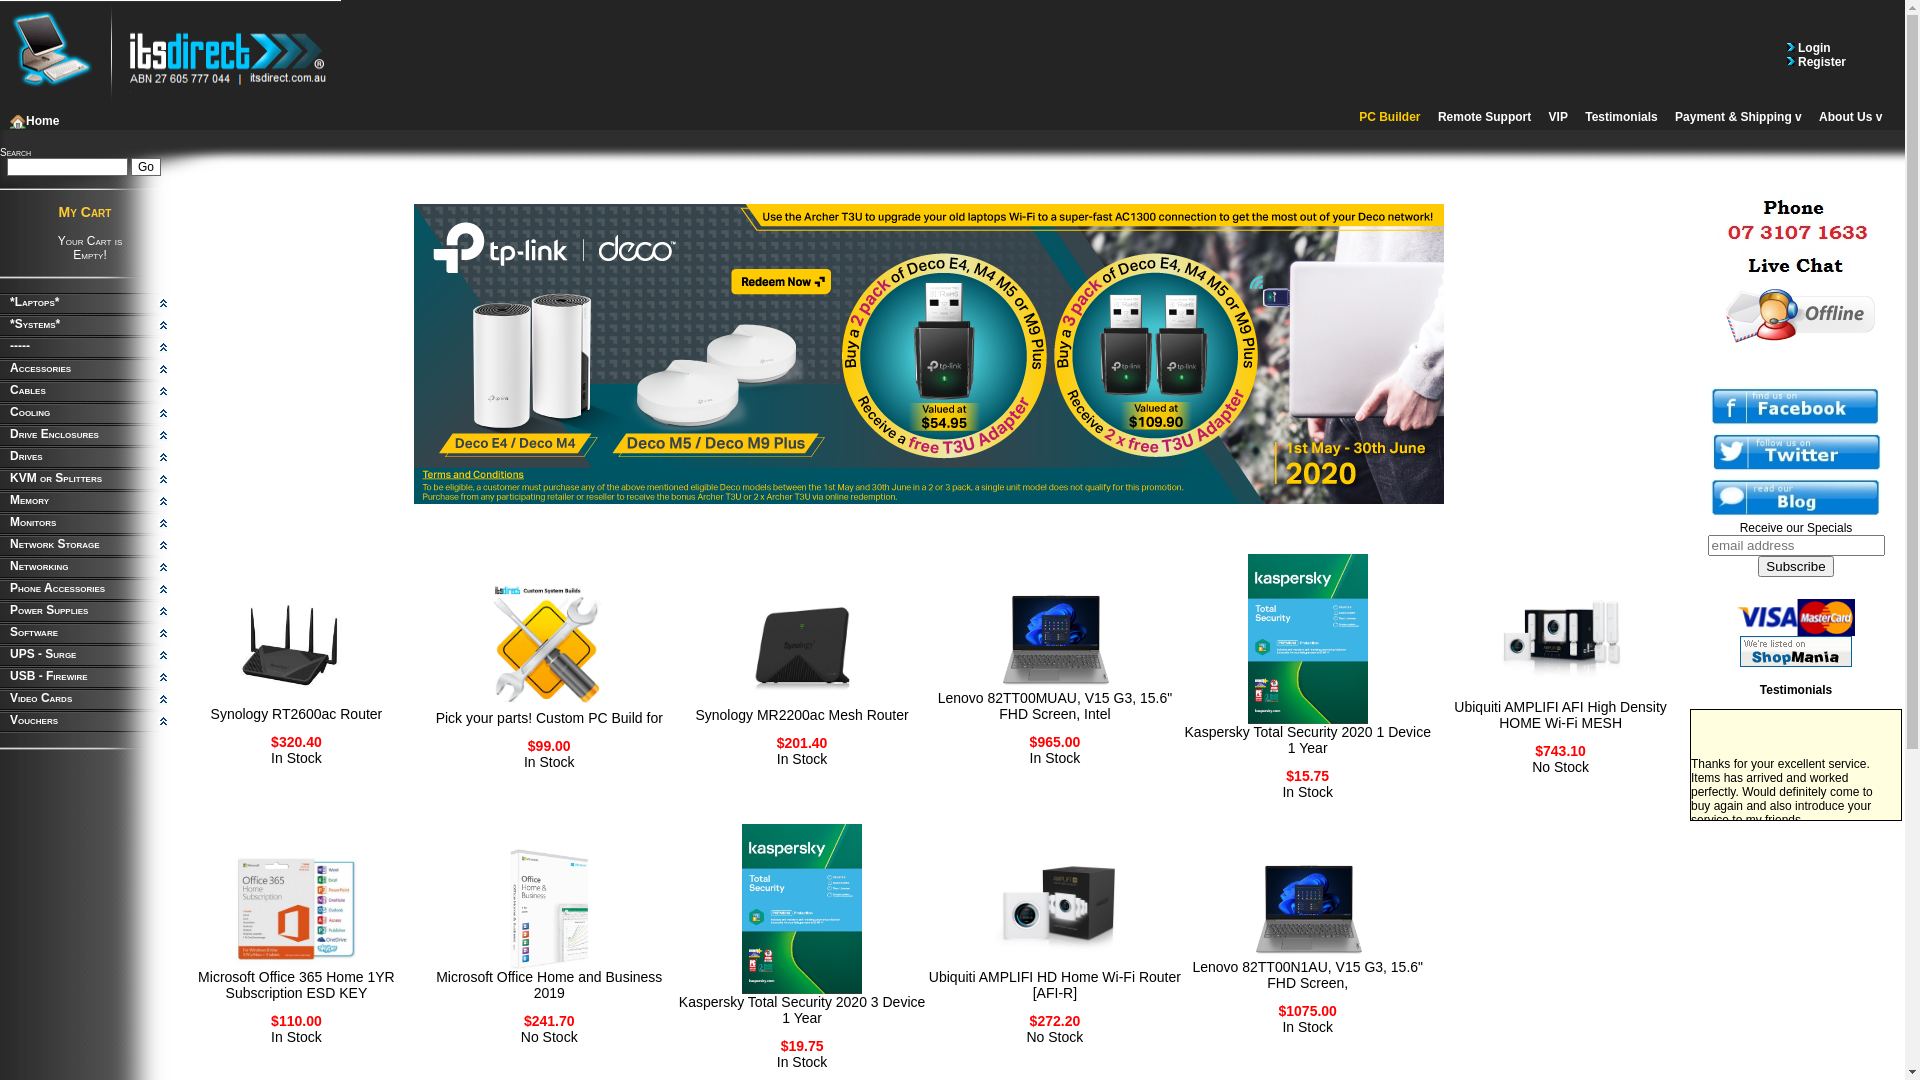 The image size is (1920, 1080). I want to click on About Us, so click(1850, 117).